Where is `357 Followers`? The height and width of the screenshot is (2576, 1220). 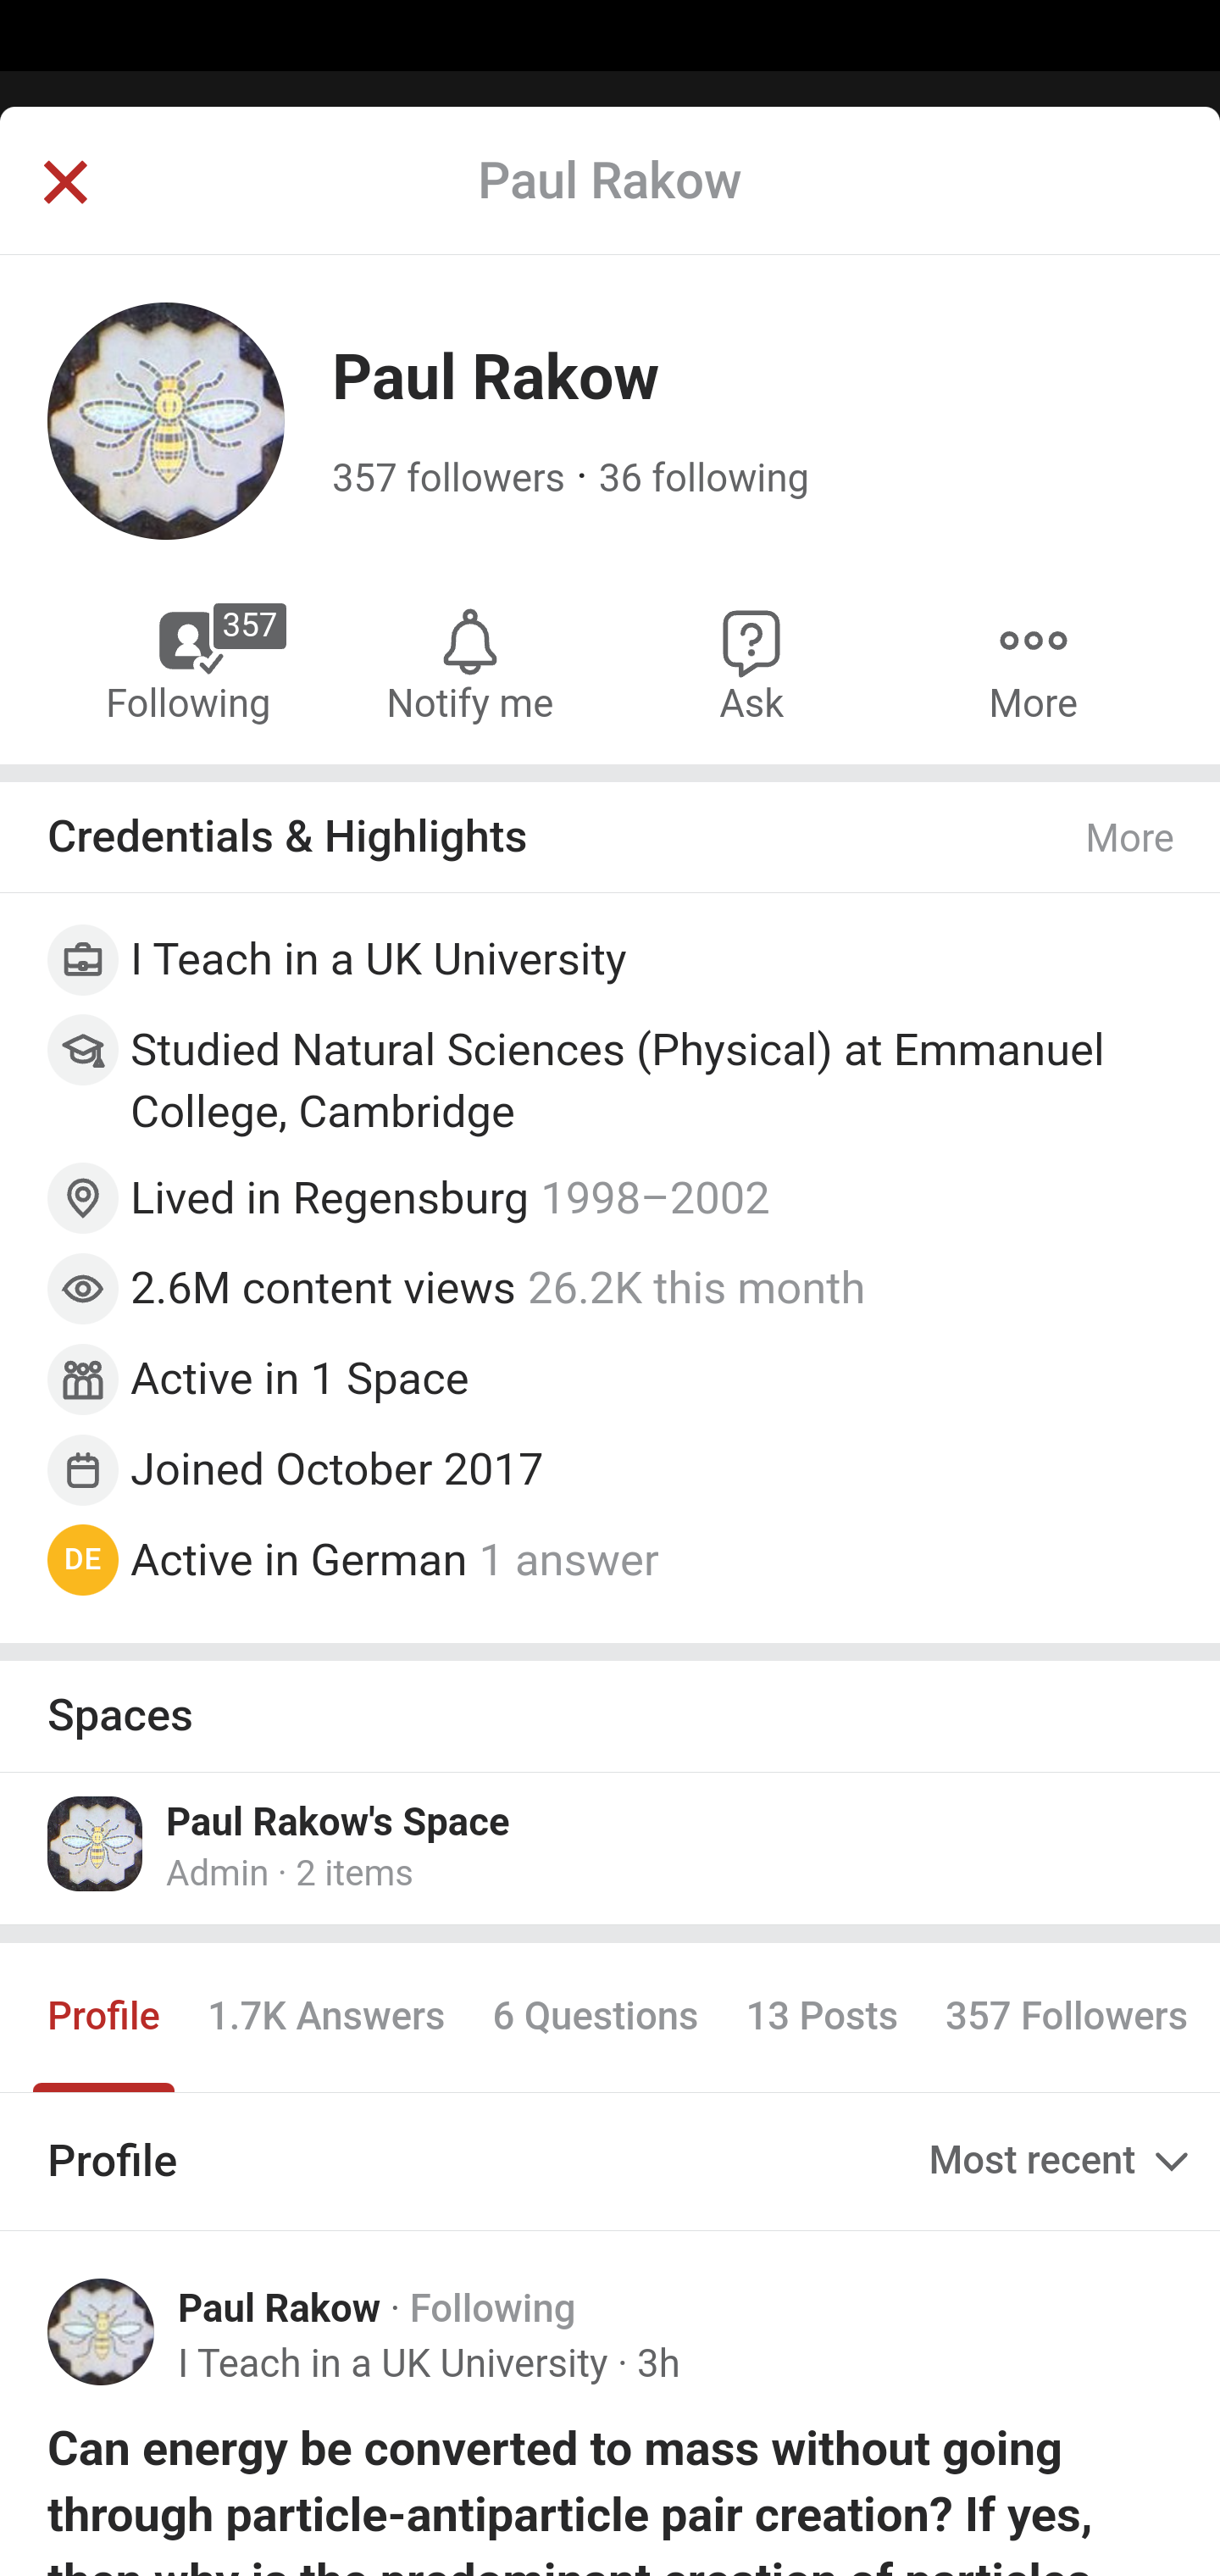
357 Followers is located at coordinates (1066, 2017).